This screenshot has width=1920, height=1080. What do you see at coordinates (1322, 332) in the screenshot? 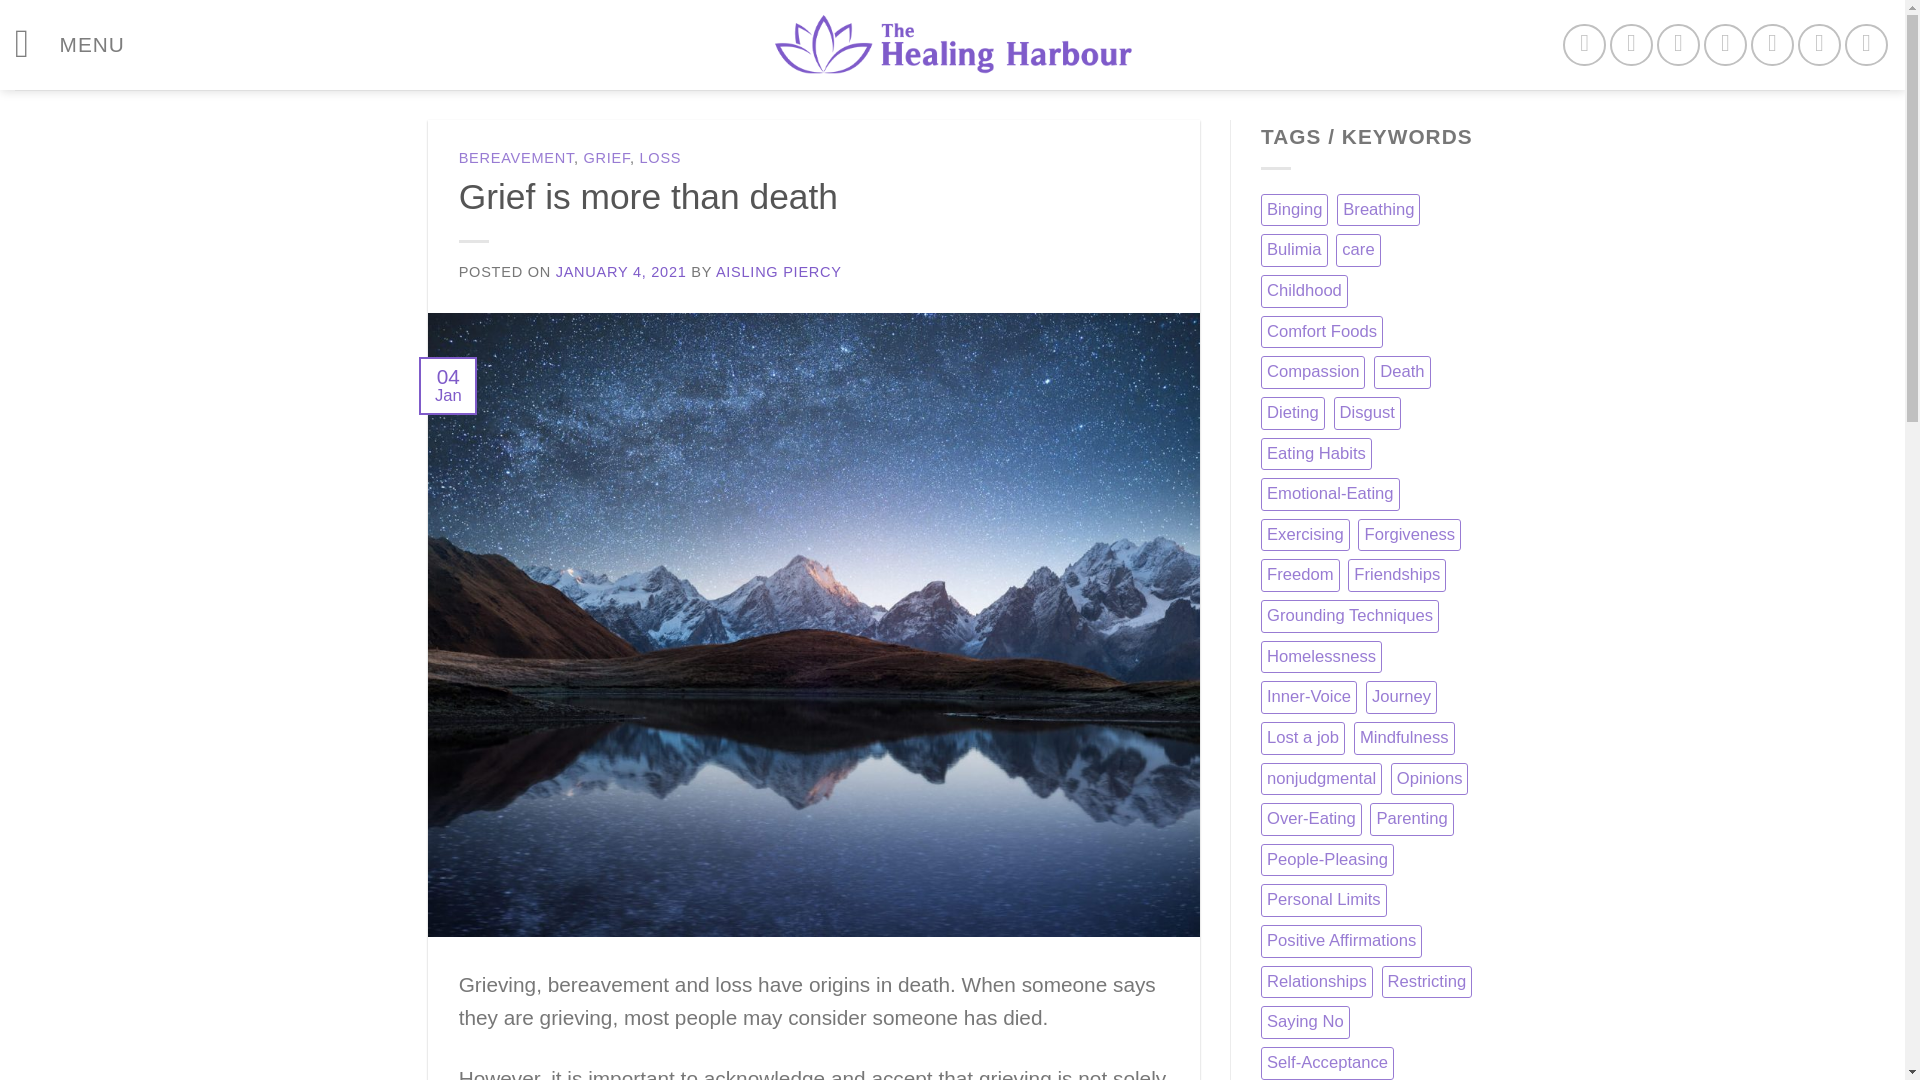
I see `Comfort Foods` at bounding box center [1322, 332].